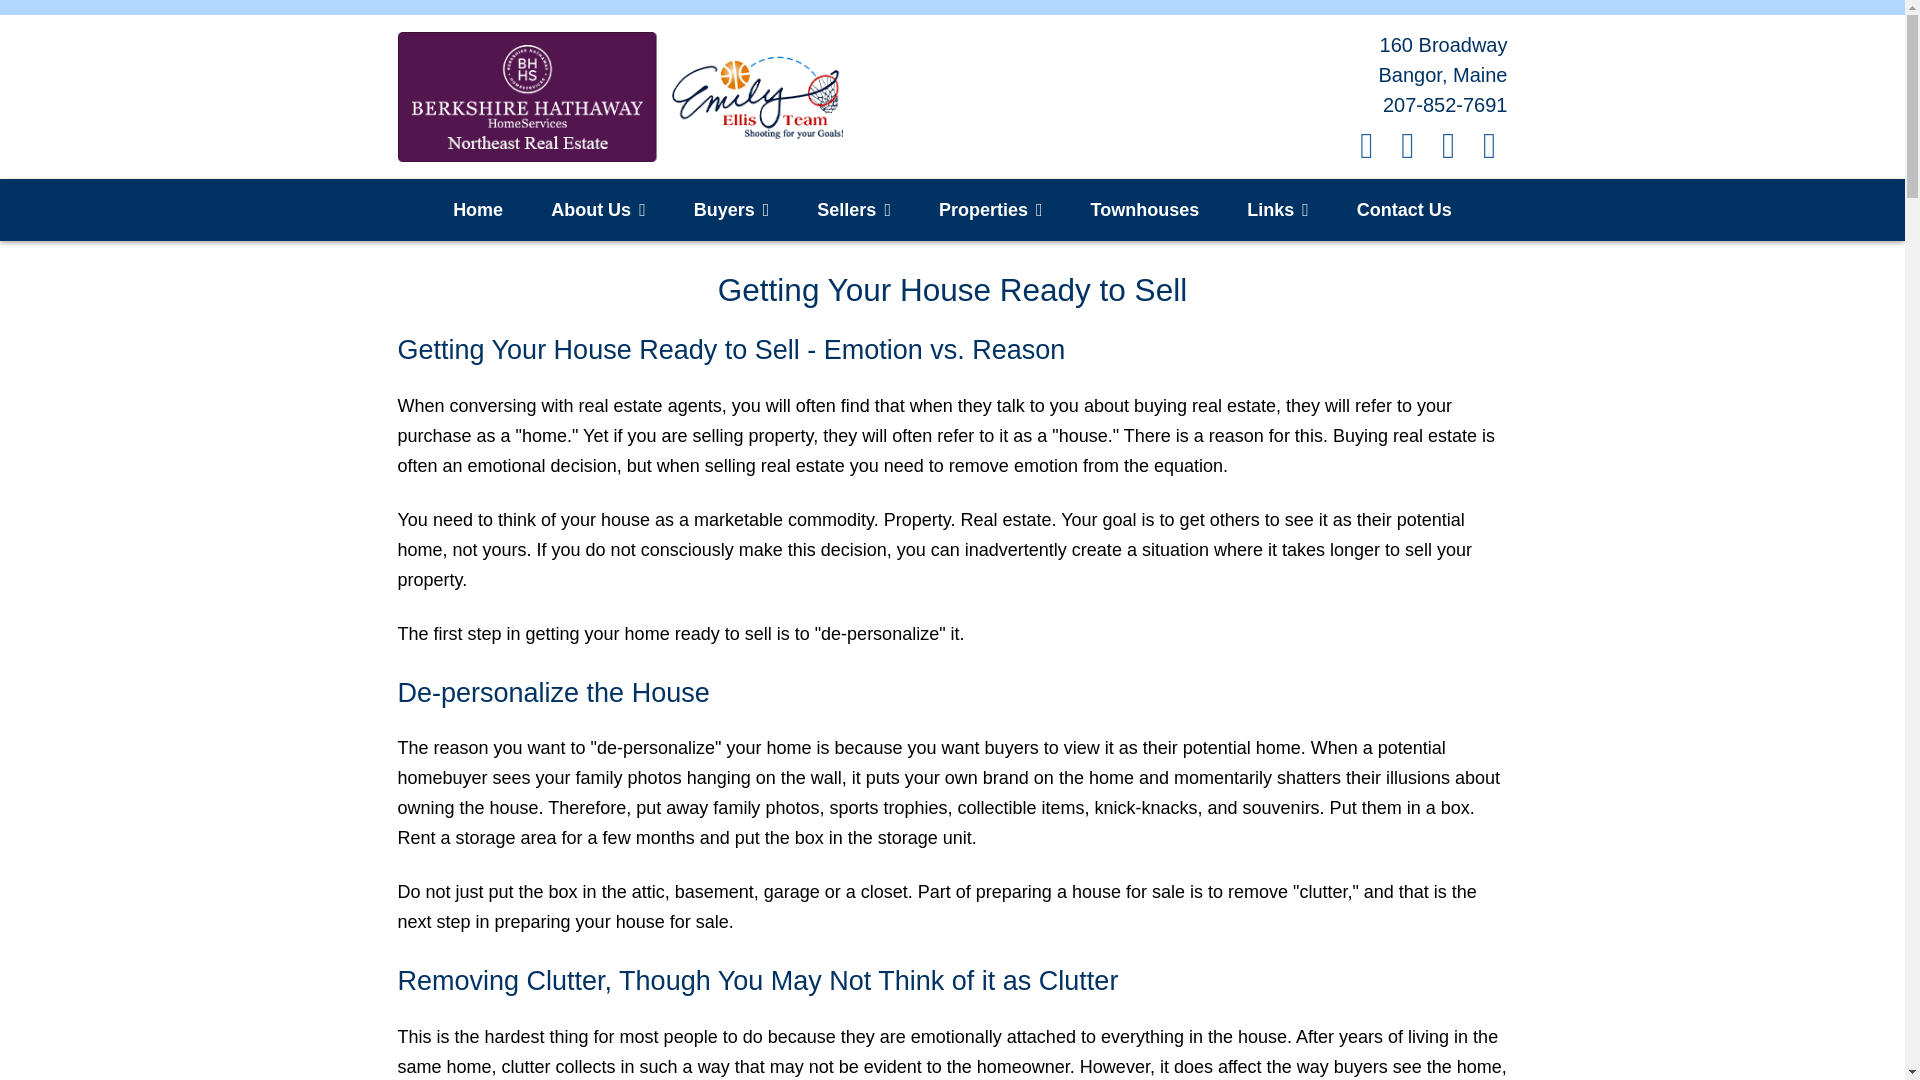 The image size is (1920, 1080). What do you see at coordinates (731, 210) in the screenshot?
I see `Buyers` at bounding box center [731, 210].